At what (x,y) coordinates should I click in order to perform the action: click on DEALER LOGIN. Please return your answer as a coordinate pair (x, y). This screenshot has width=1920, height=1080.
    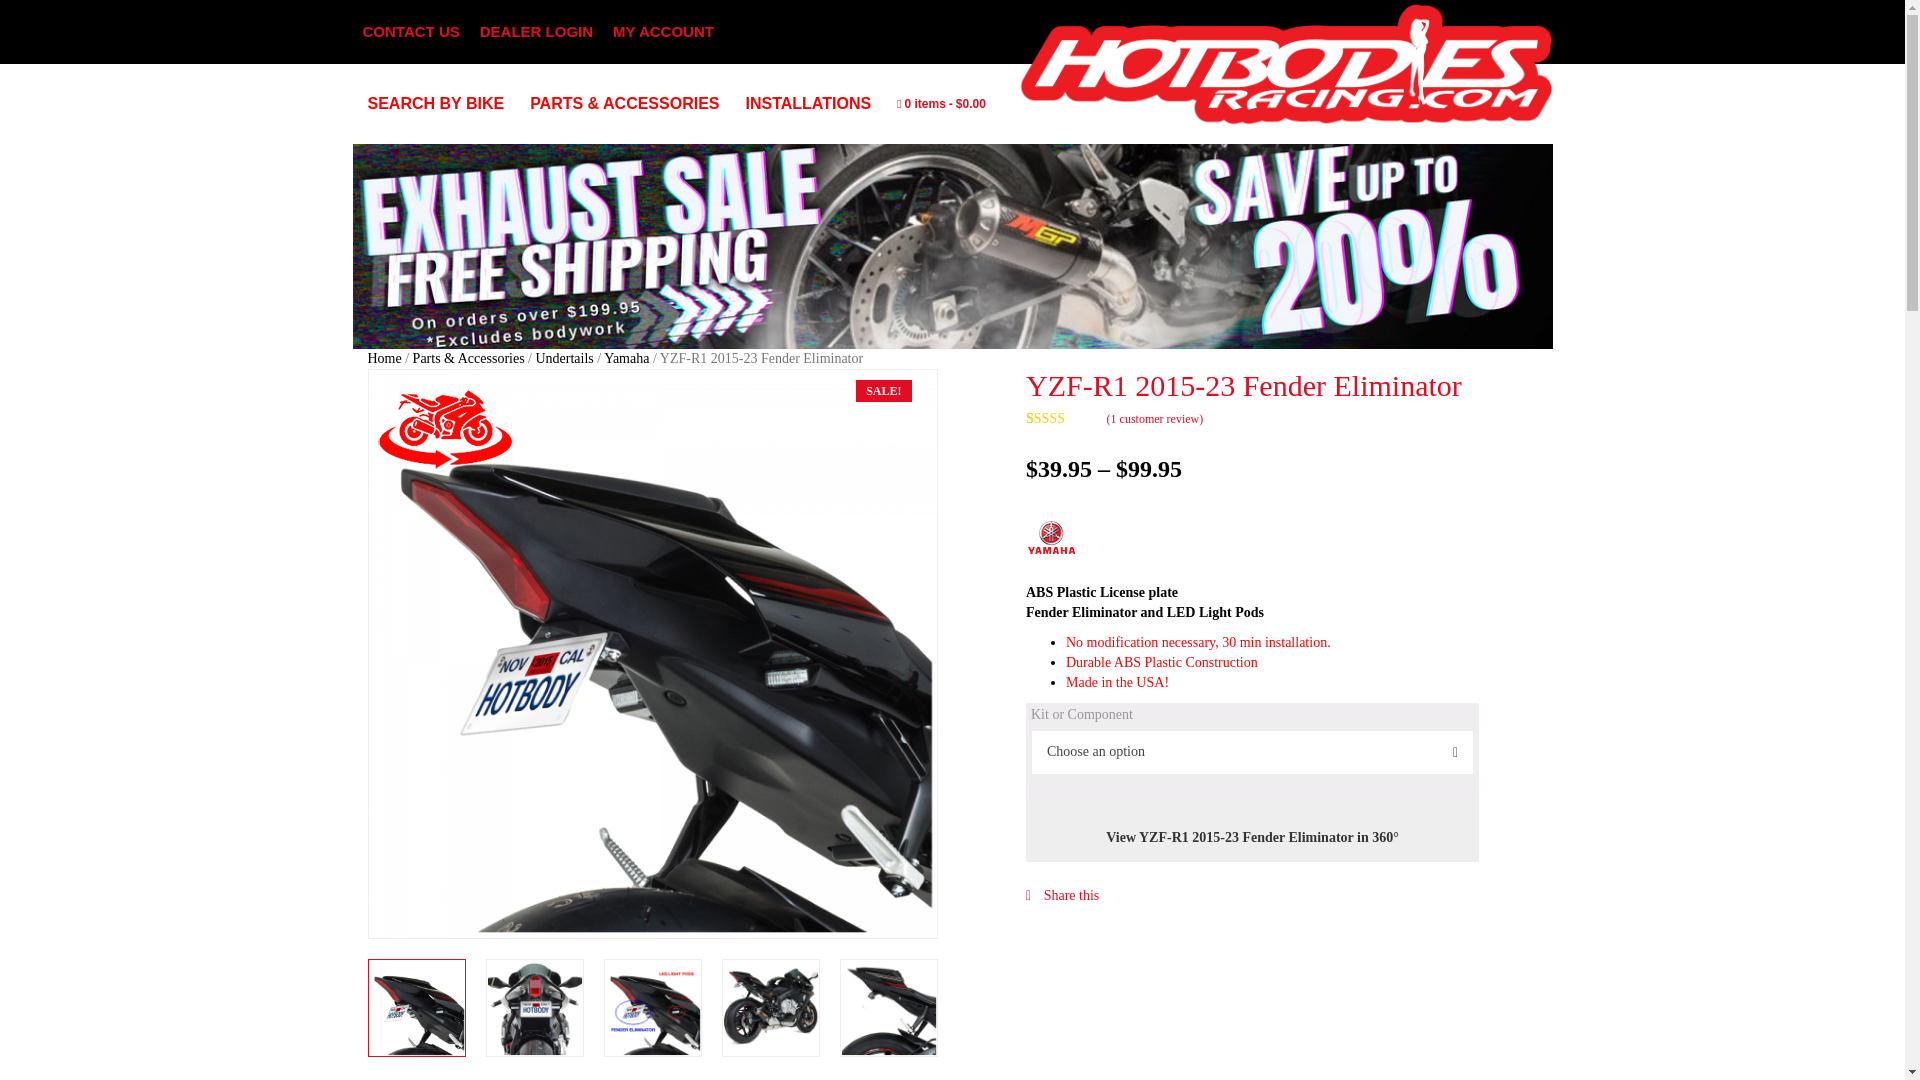
    Looking at the image, I should click on (536, 31).